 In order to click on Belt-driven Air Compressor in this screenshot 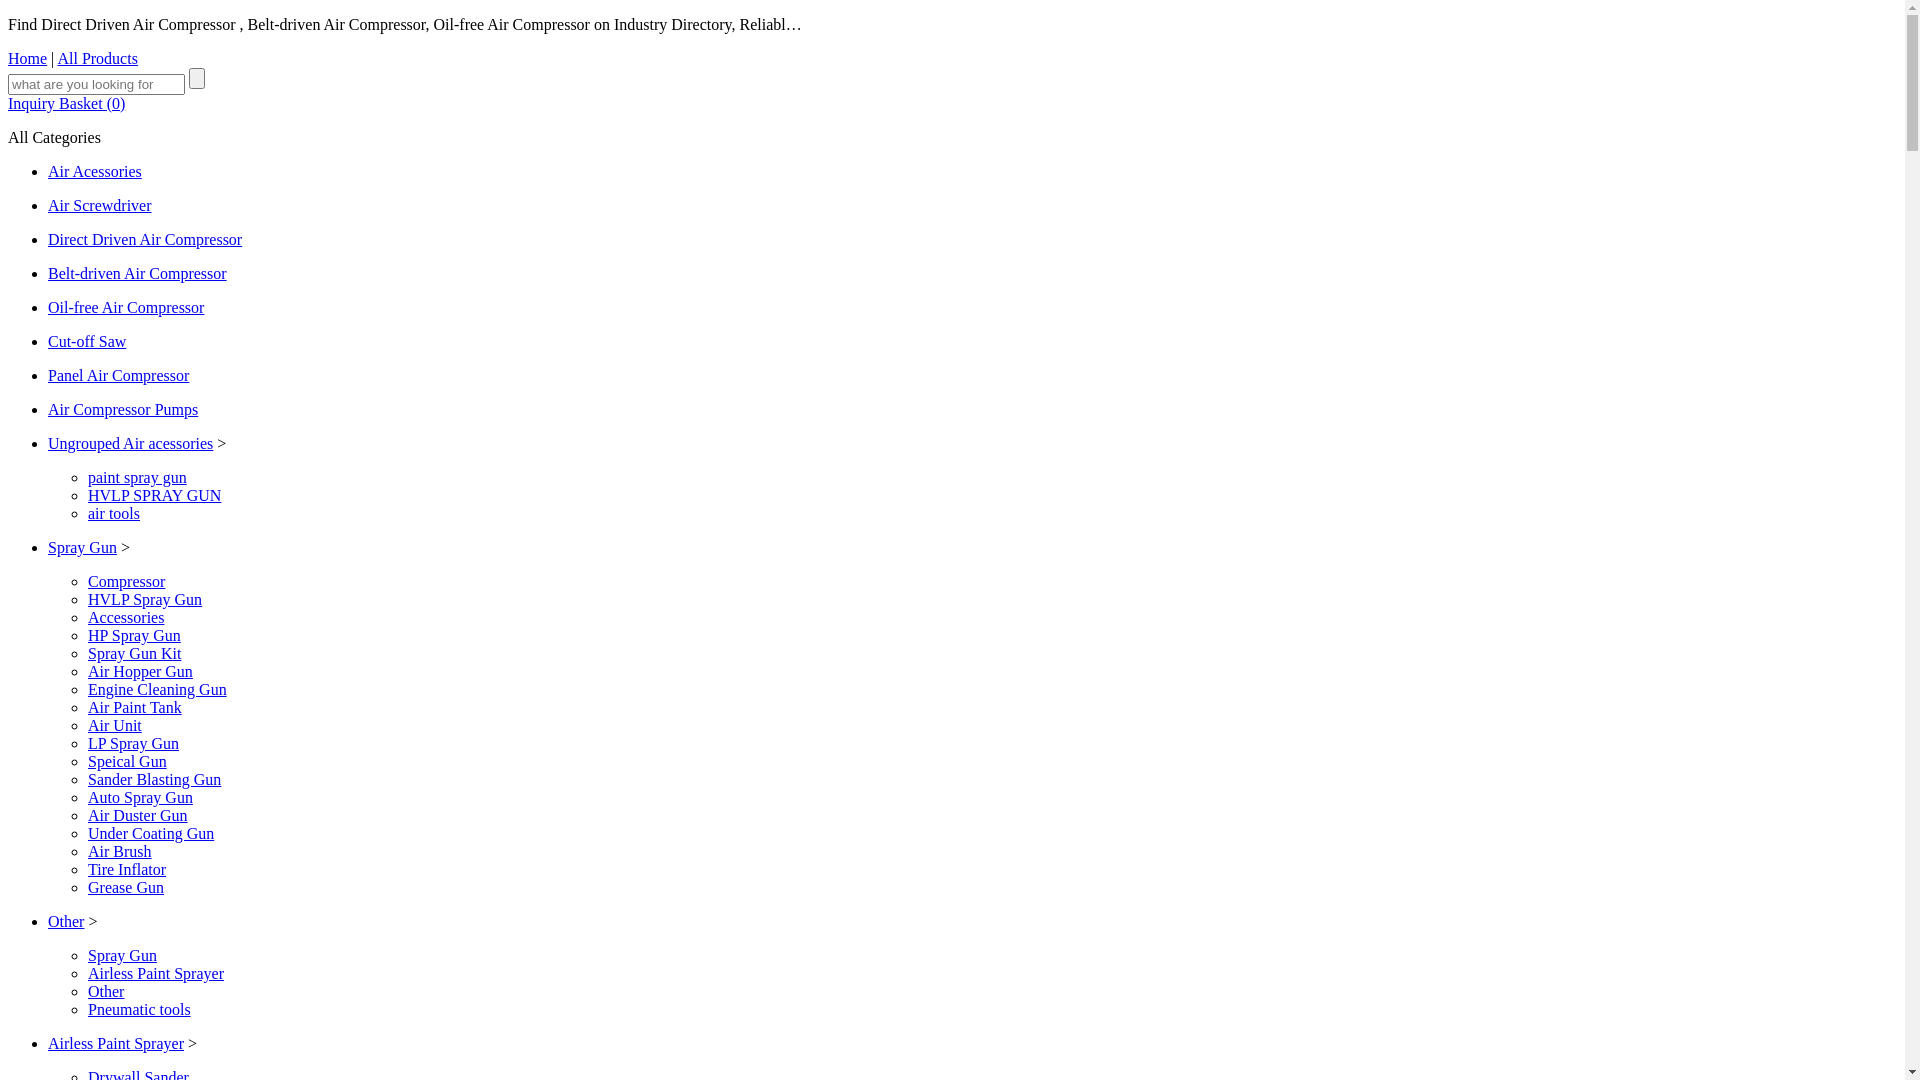, I will do `click(138, 274)`.